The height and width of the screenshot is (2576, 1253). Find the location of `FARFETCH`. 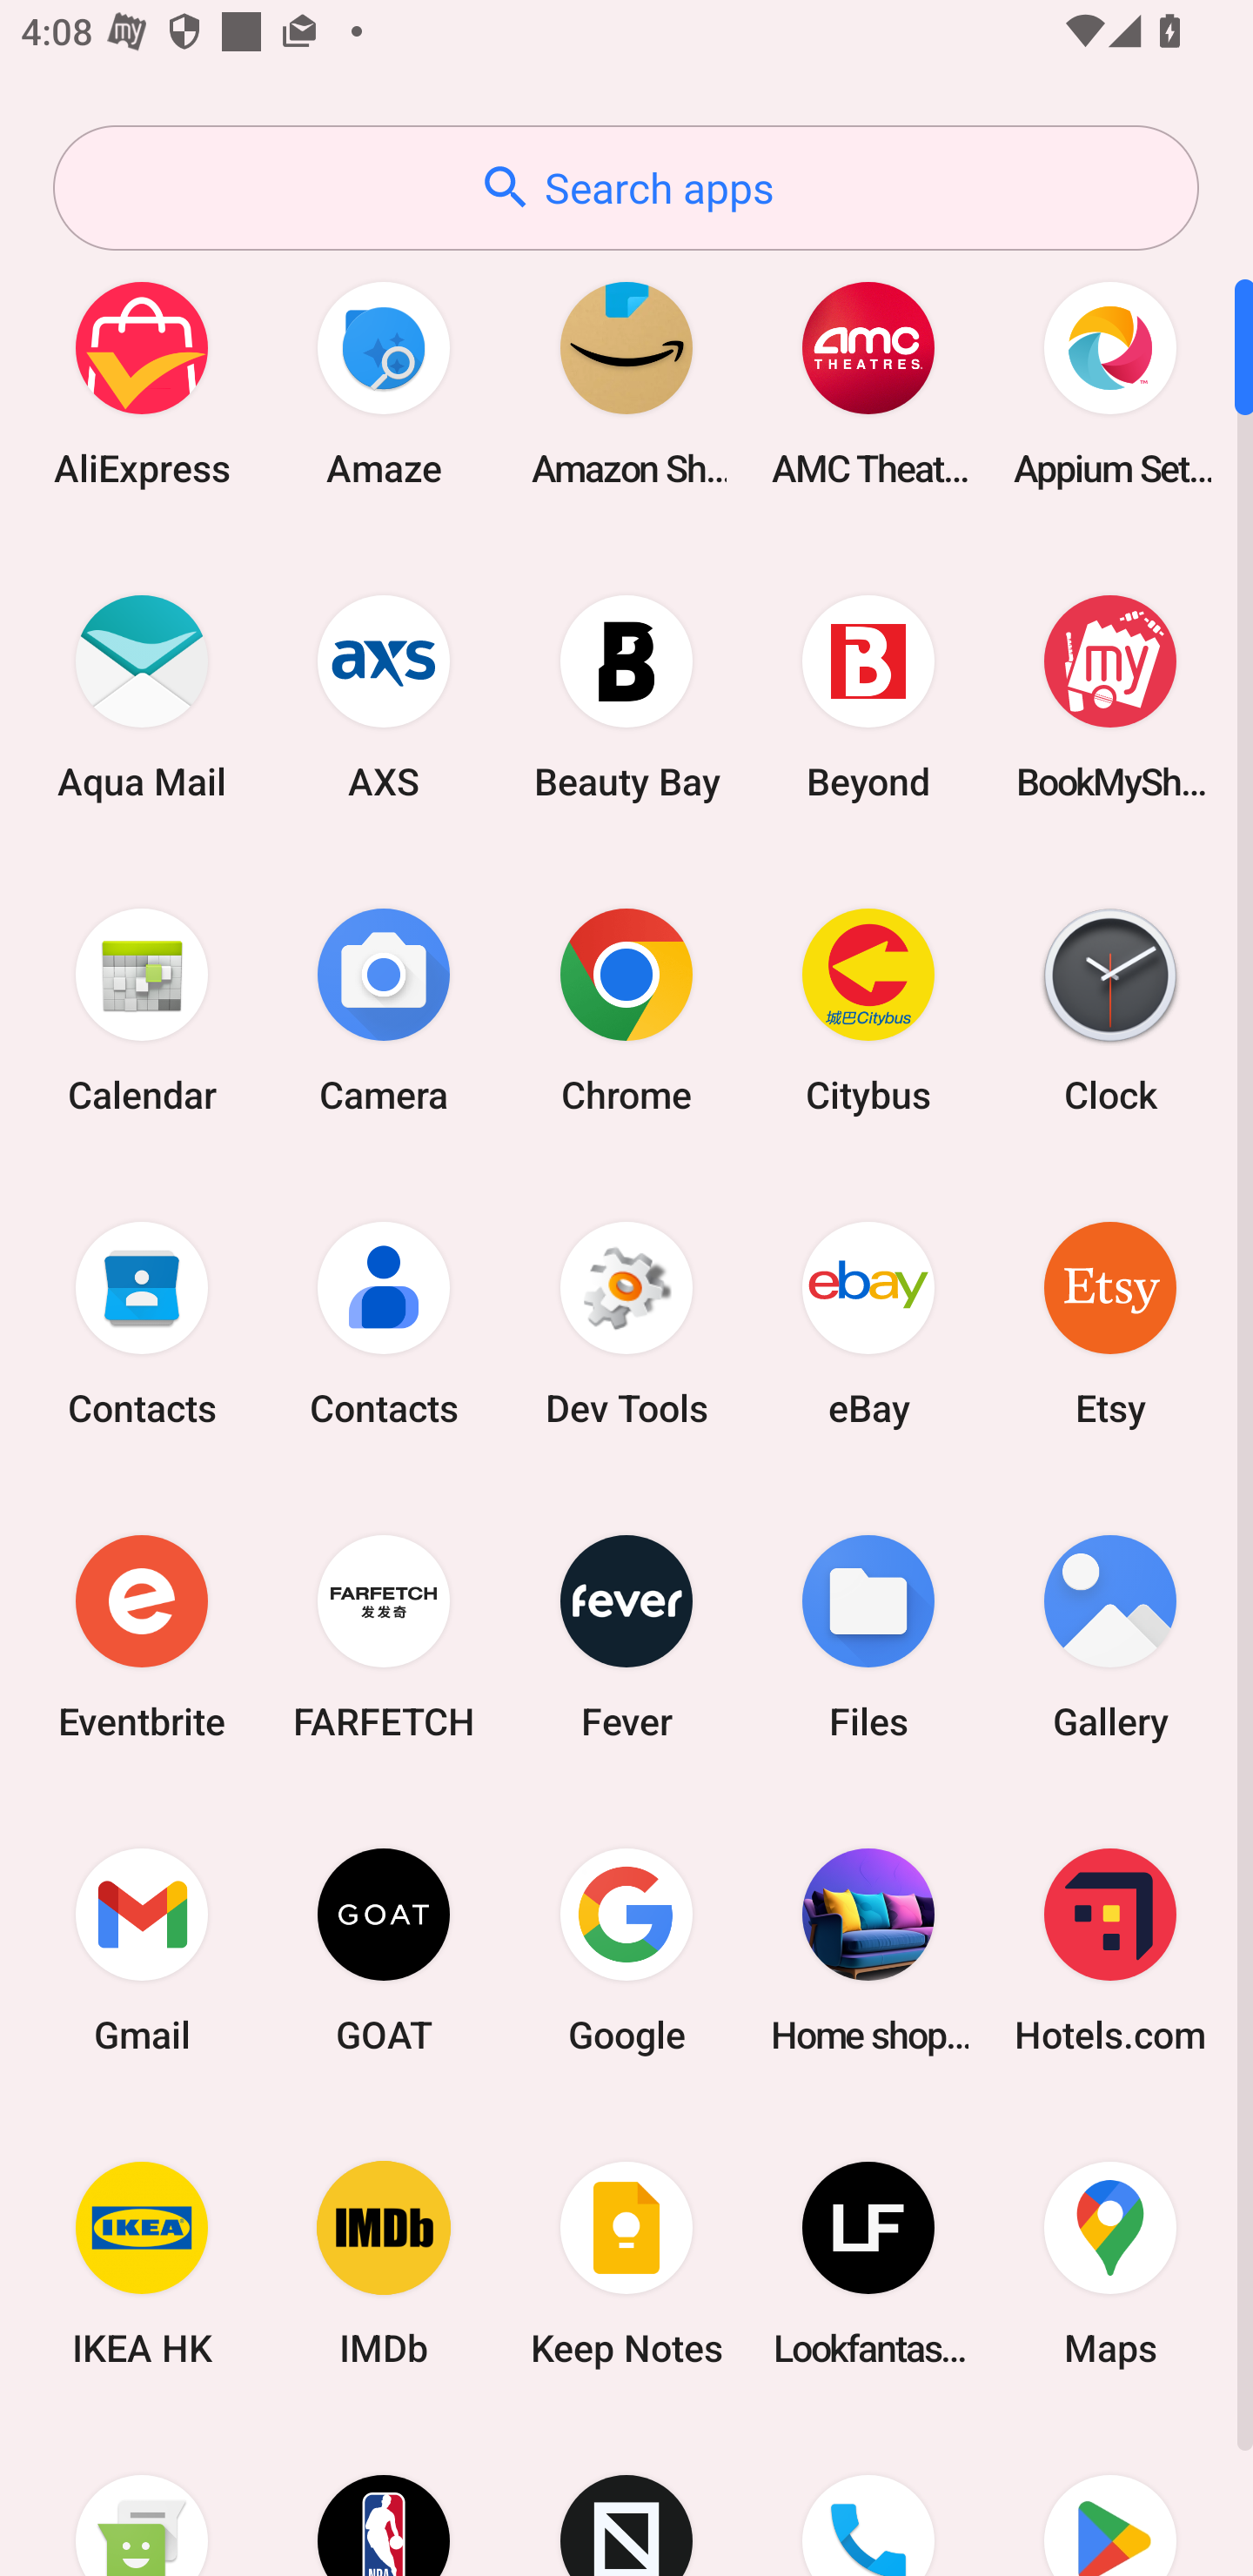

FARFETCH is located at coordinates (384, 1636).